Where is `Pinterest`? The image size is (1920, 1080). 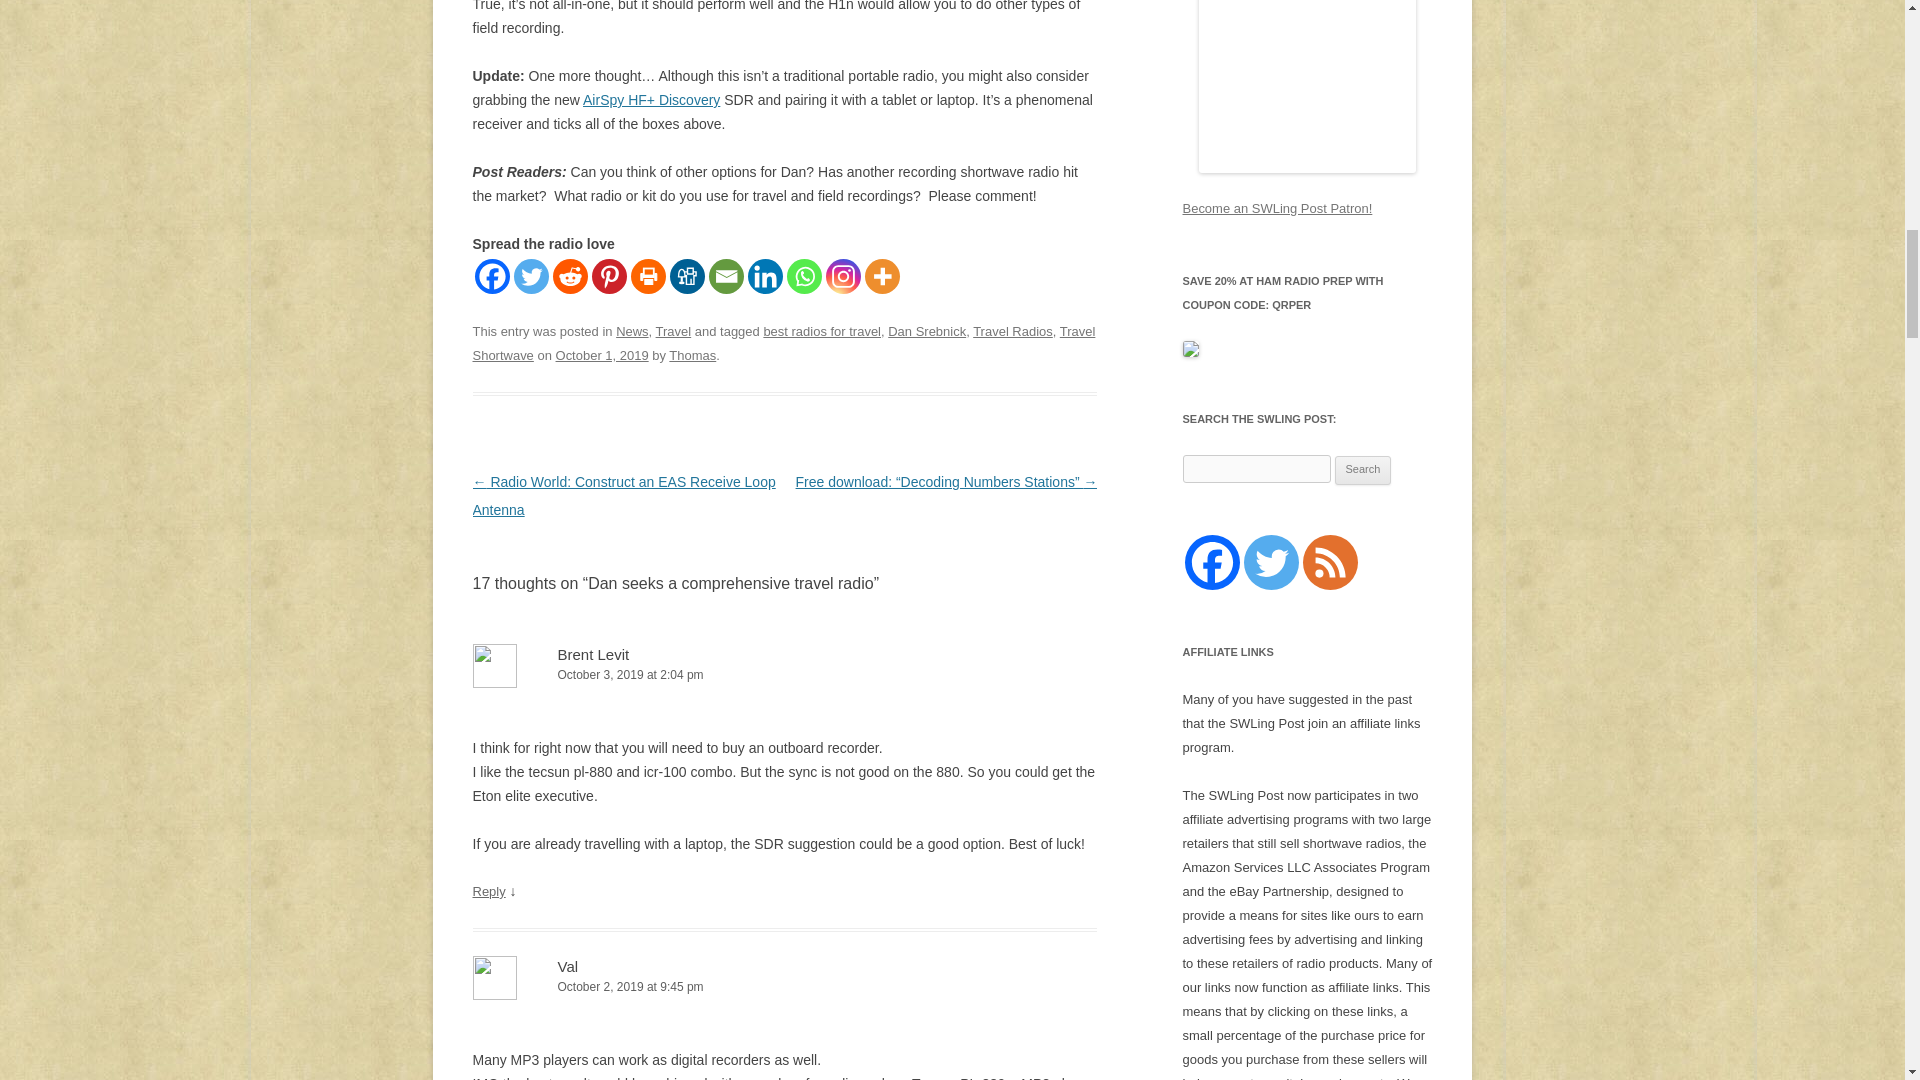
Pinterest is located at coordinates (609, 276).